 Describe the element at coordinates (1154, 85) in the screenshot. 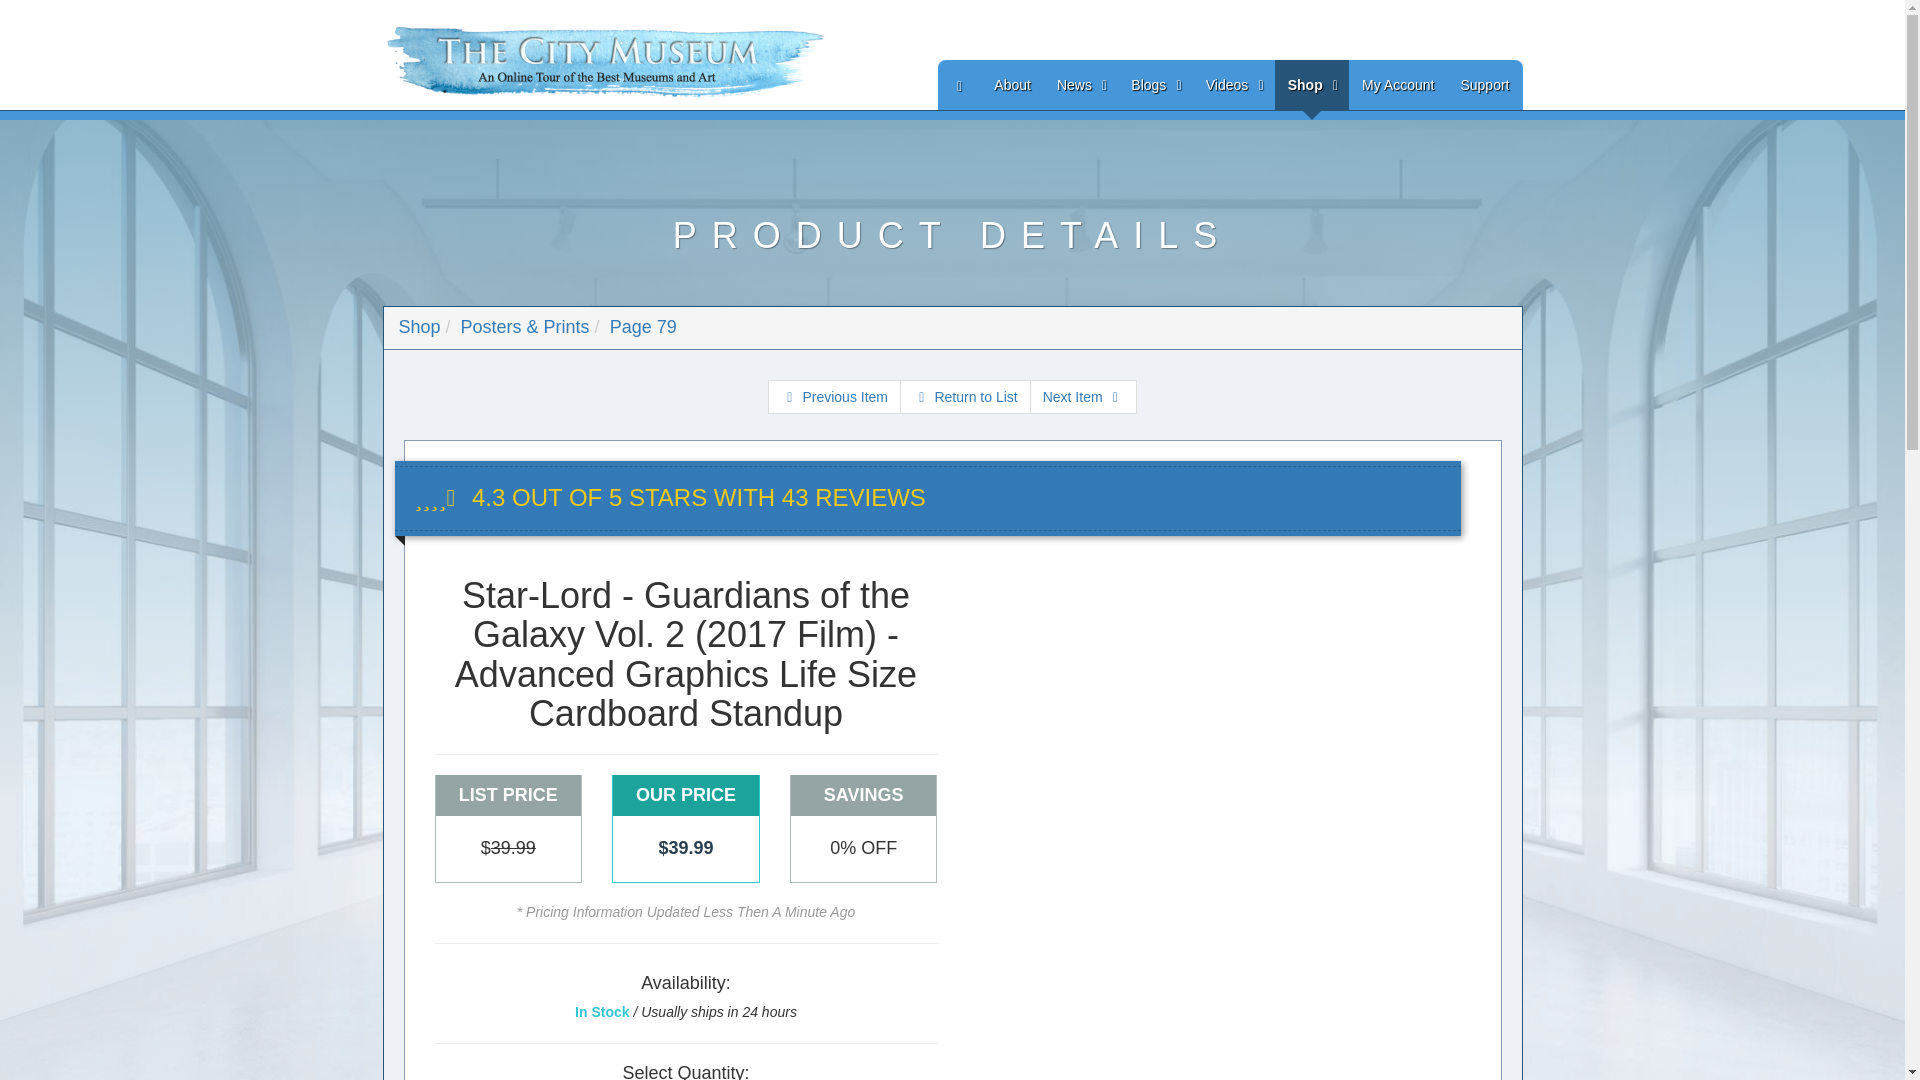

I see `Blogs` at that location.